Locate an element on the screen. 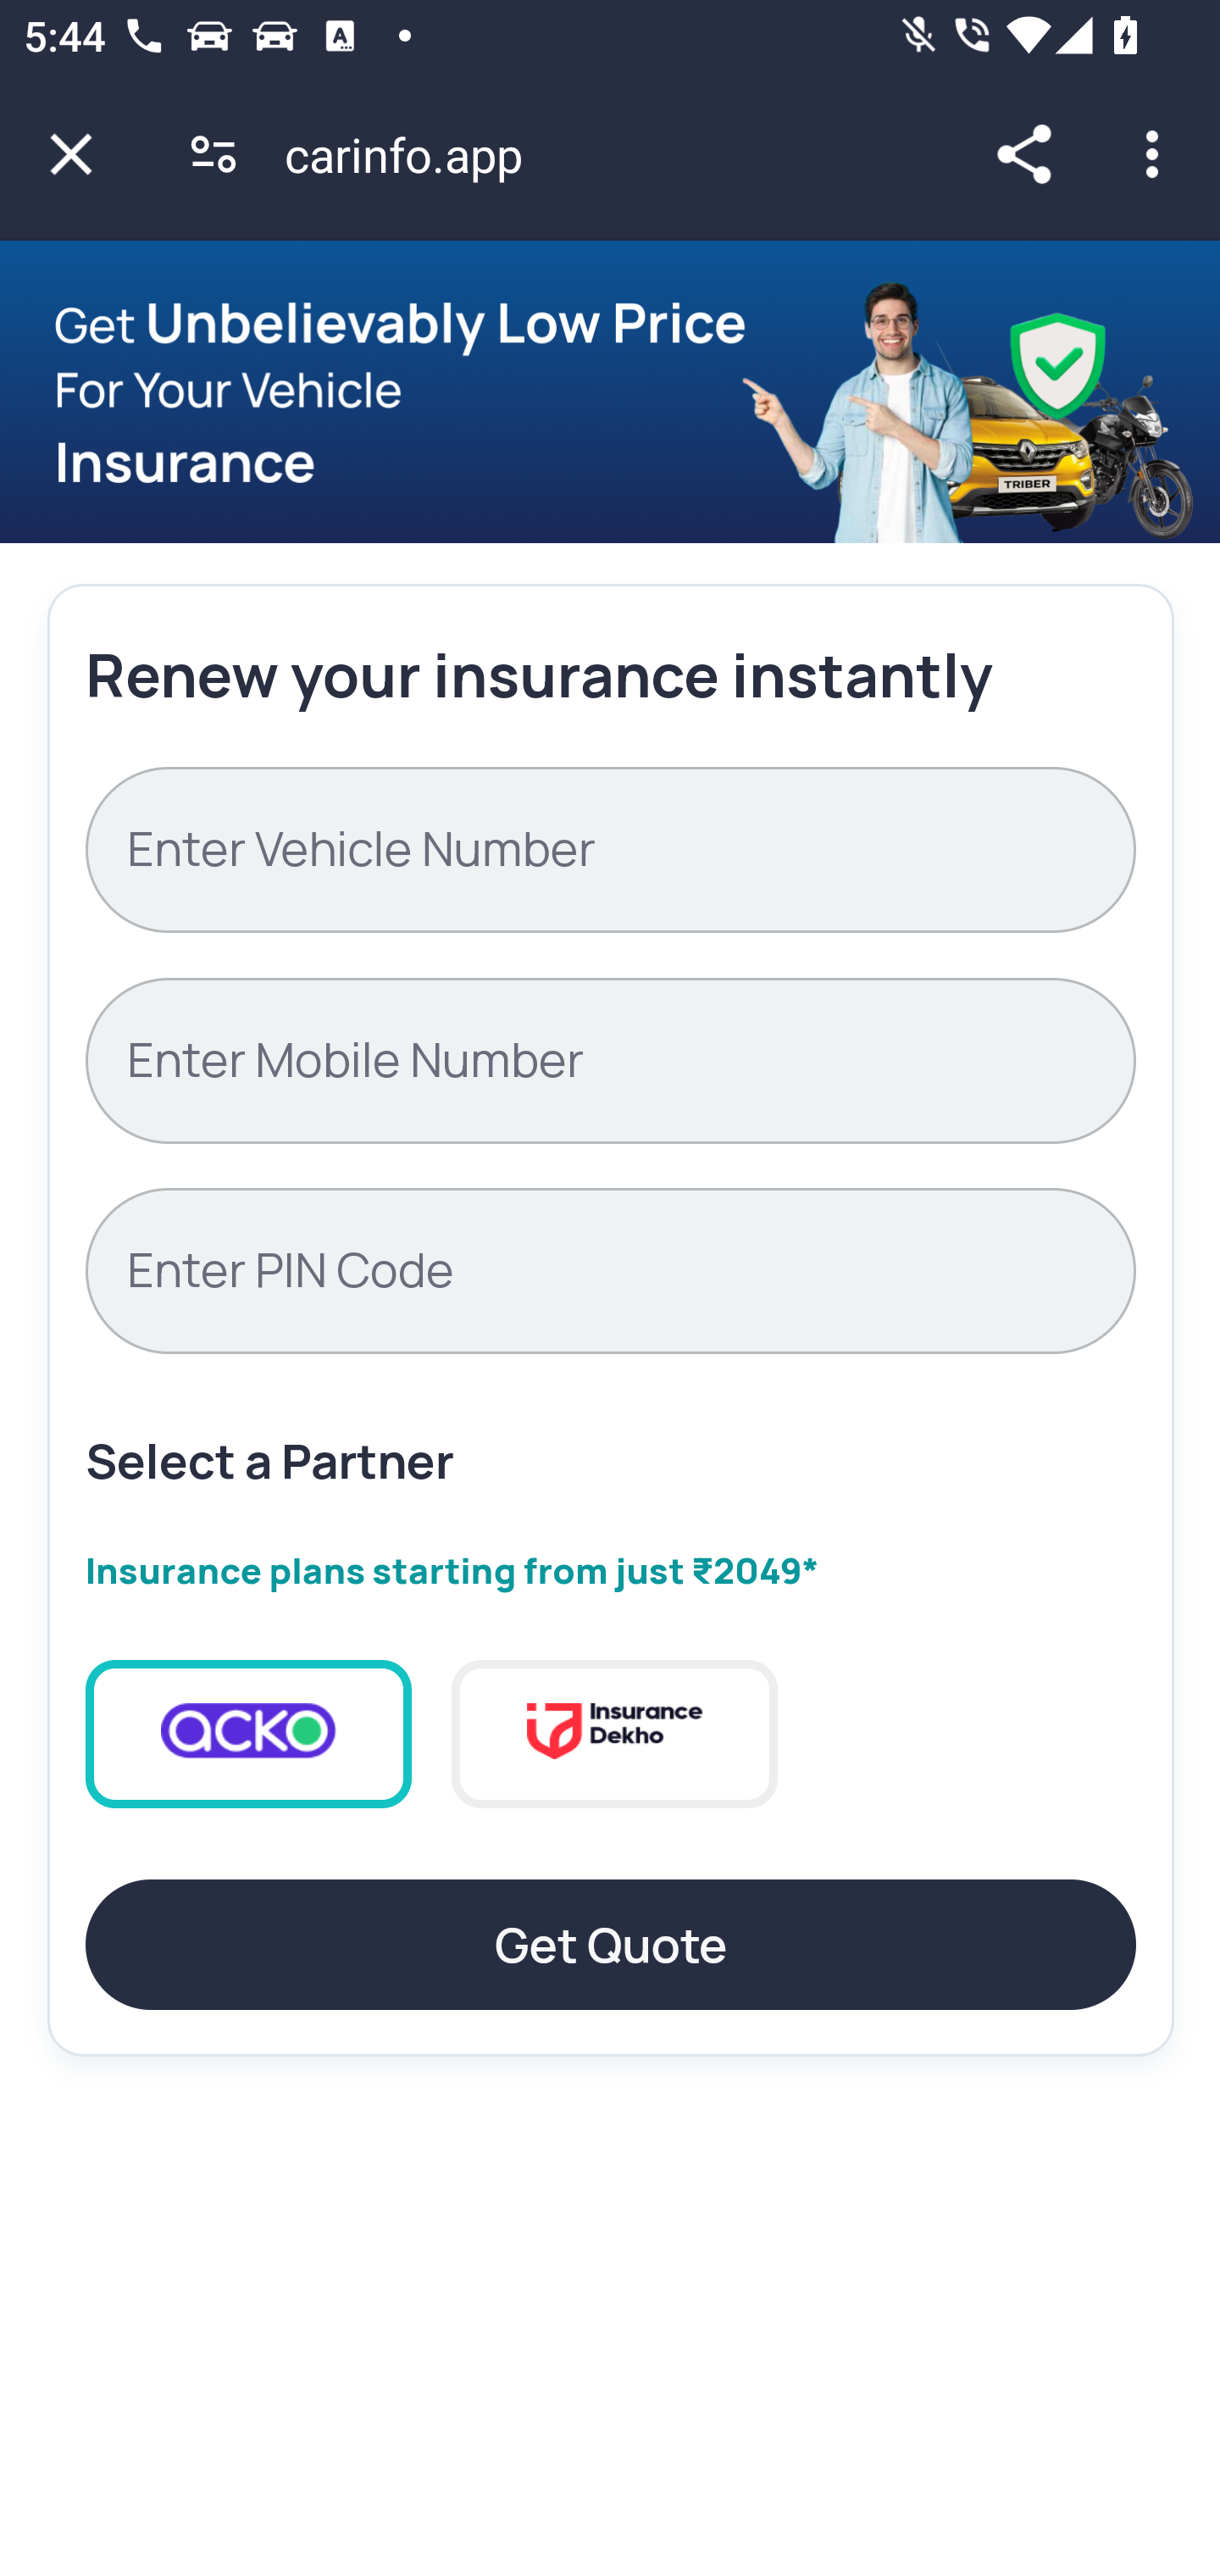  Get Quote is located at coordinates (610, 1945).